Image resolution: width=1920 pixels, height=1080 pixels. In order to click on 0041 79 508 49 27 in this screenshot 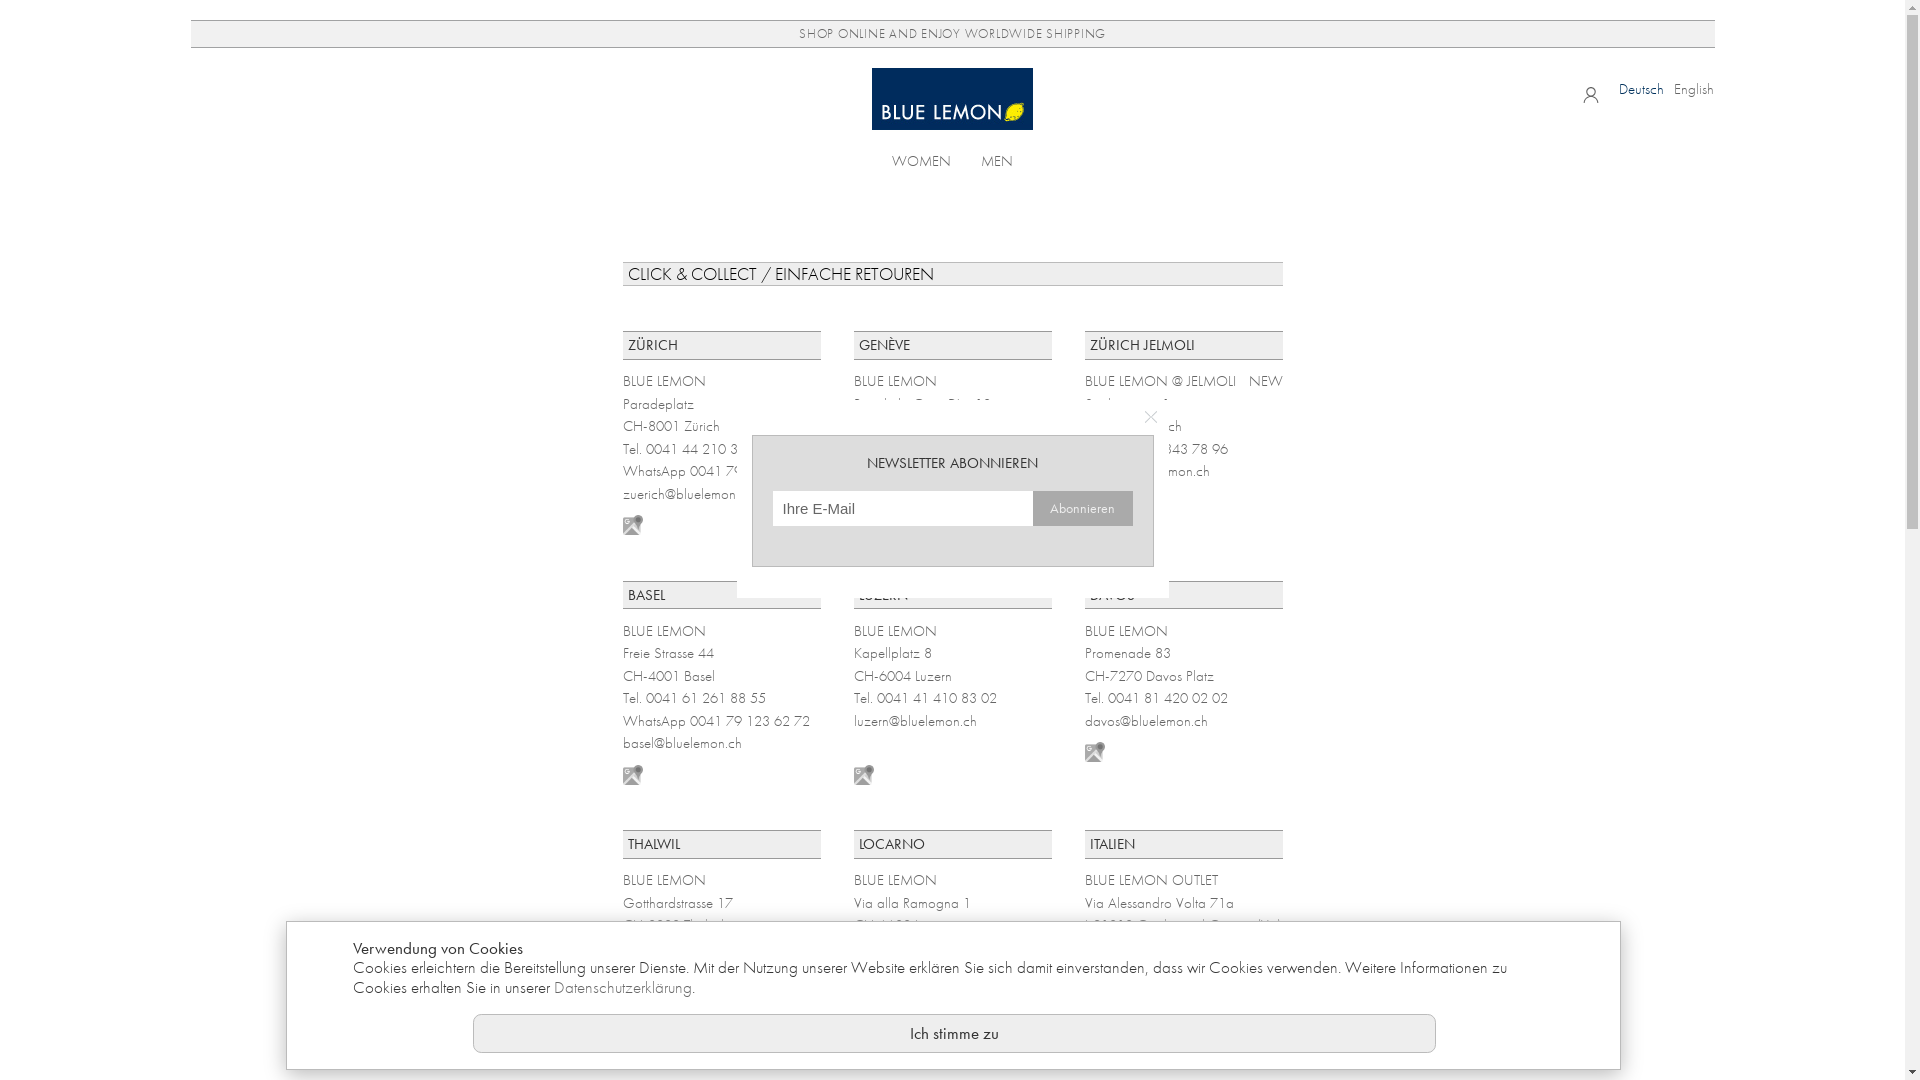, I will do `click(980, 471)`.